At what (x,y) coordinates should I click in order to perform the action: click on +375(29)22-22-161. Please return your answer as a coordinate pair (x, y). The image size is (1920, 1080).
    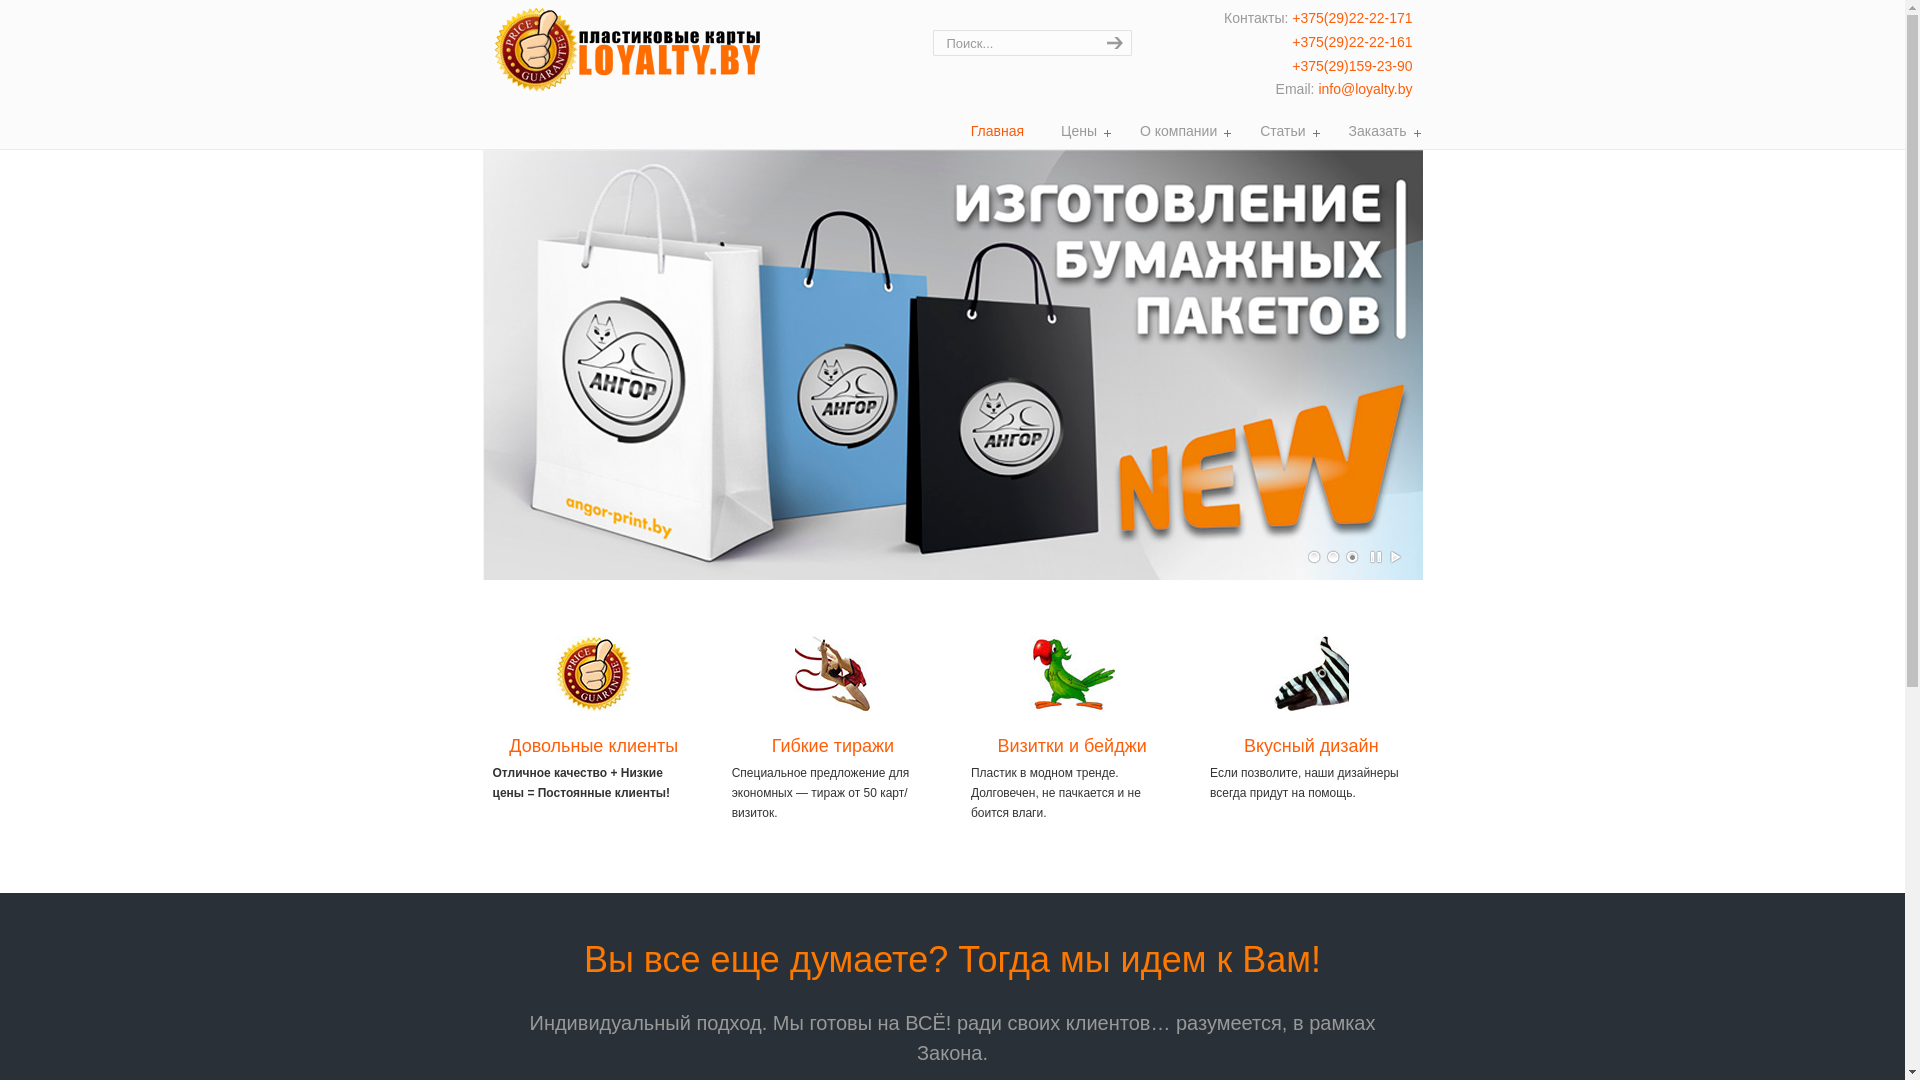
    Looking at the image, I should click on (1352, 42).